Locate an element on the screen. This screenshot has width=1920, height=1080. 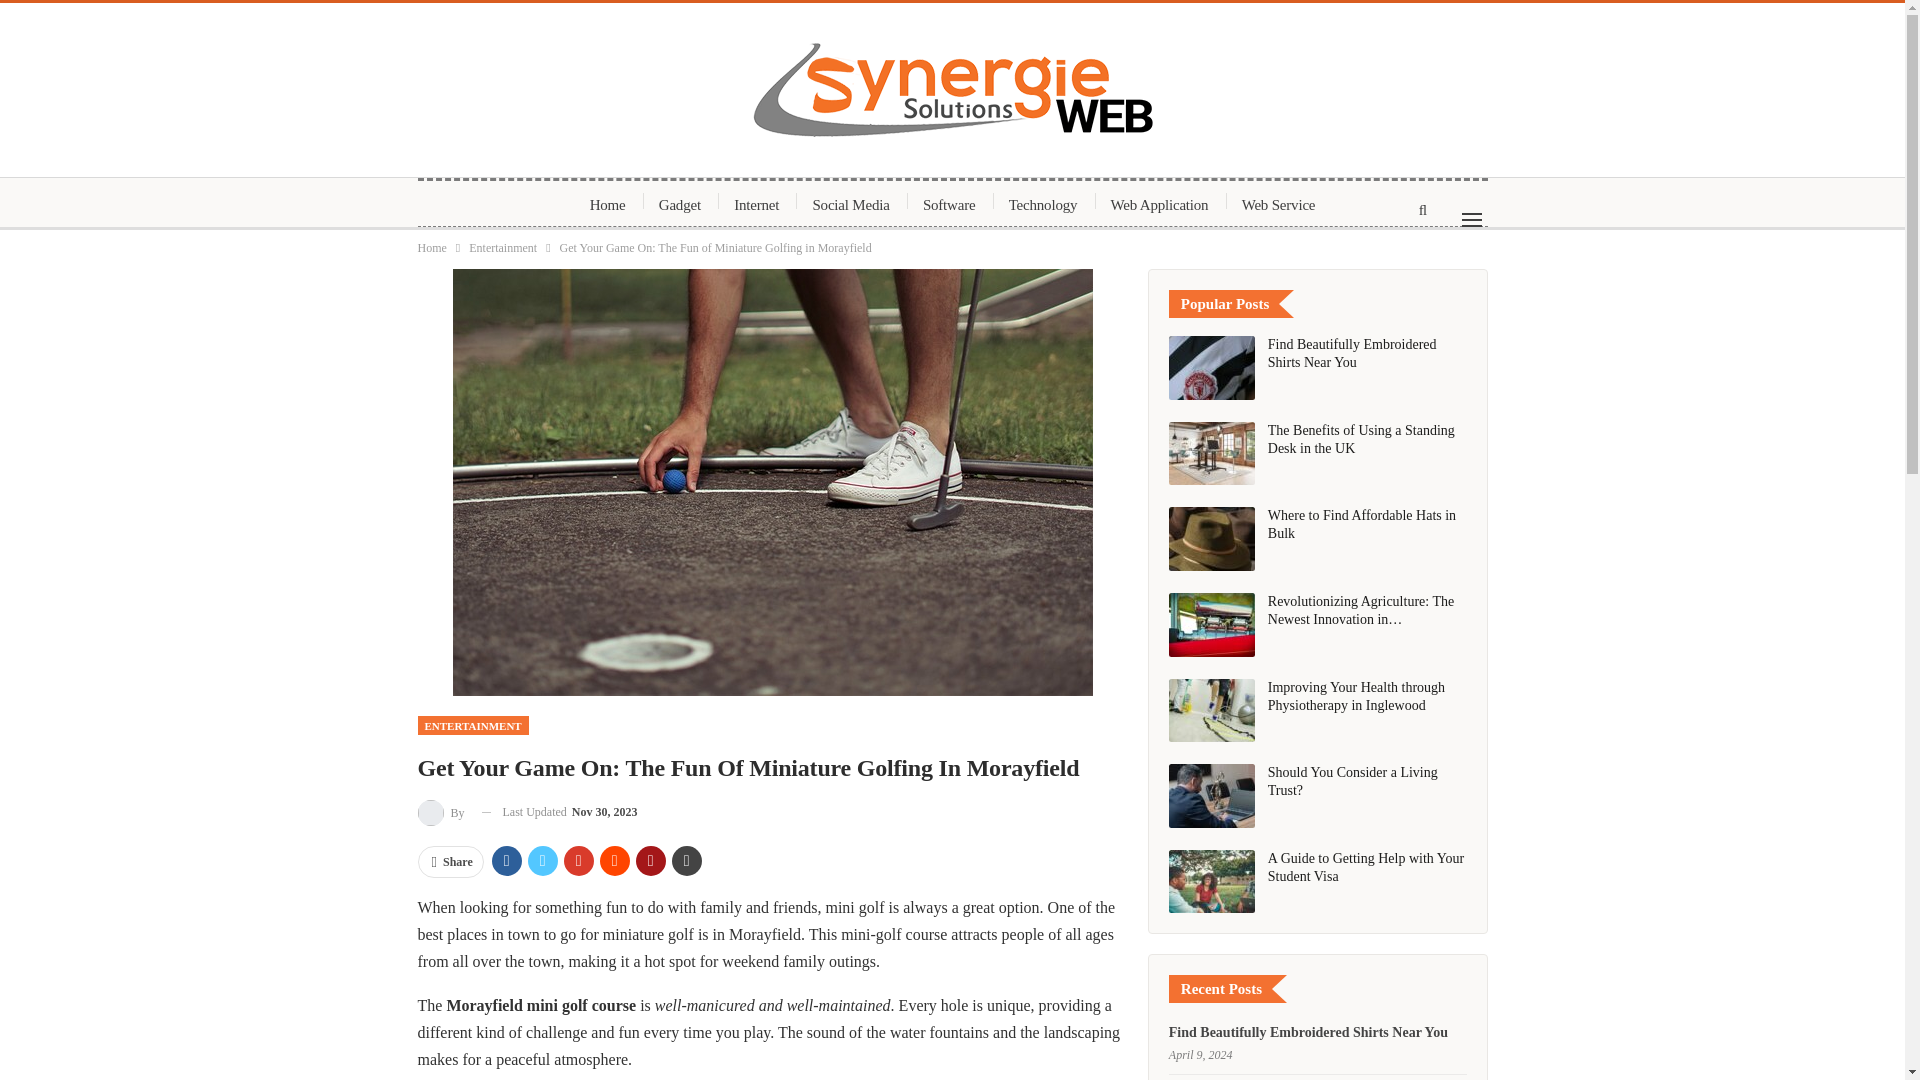
Find Beautifully Embroidered Shirts Near You is located at coordinates (1212, 367).